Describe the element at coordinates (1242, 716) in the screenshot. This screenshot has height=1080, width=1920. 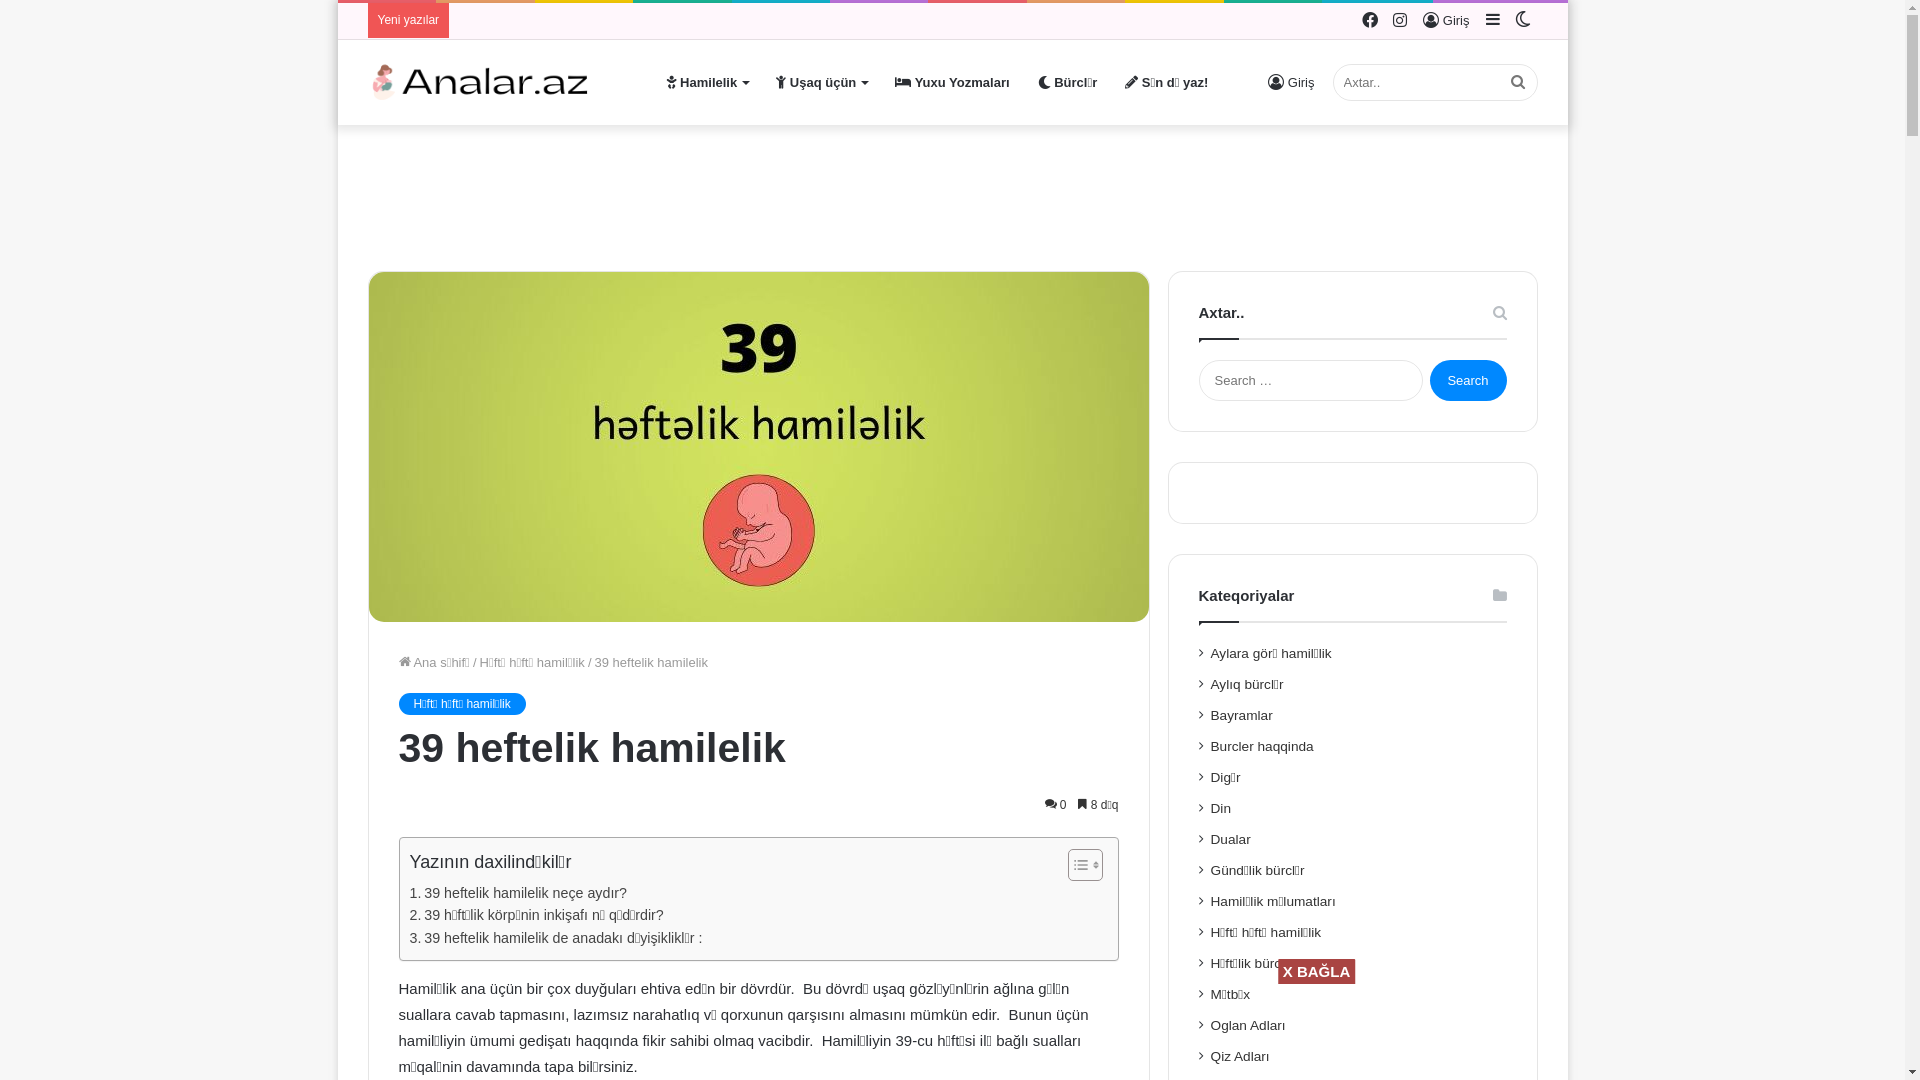
I see `Bayramlar` at that location.